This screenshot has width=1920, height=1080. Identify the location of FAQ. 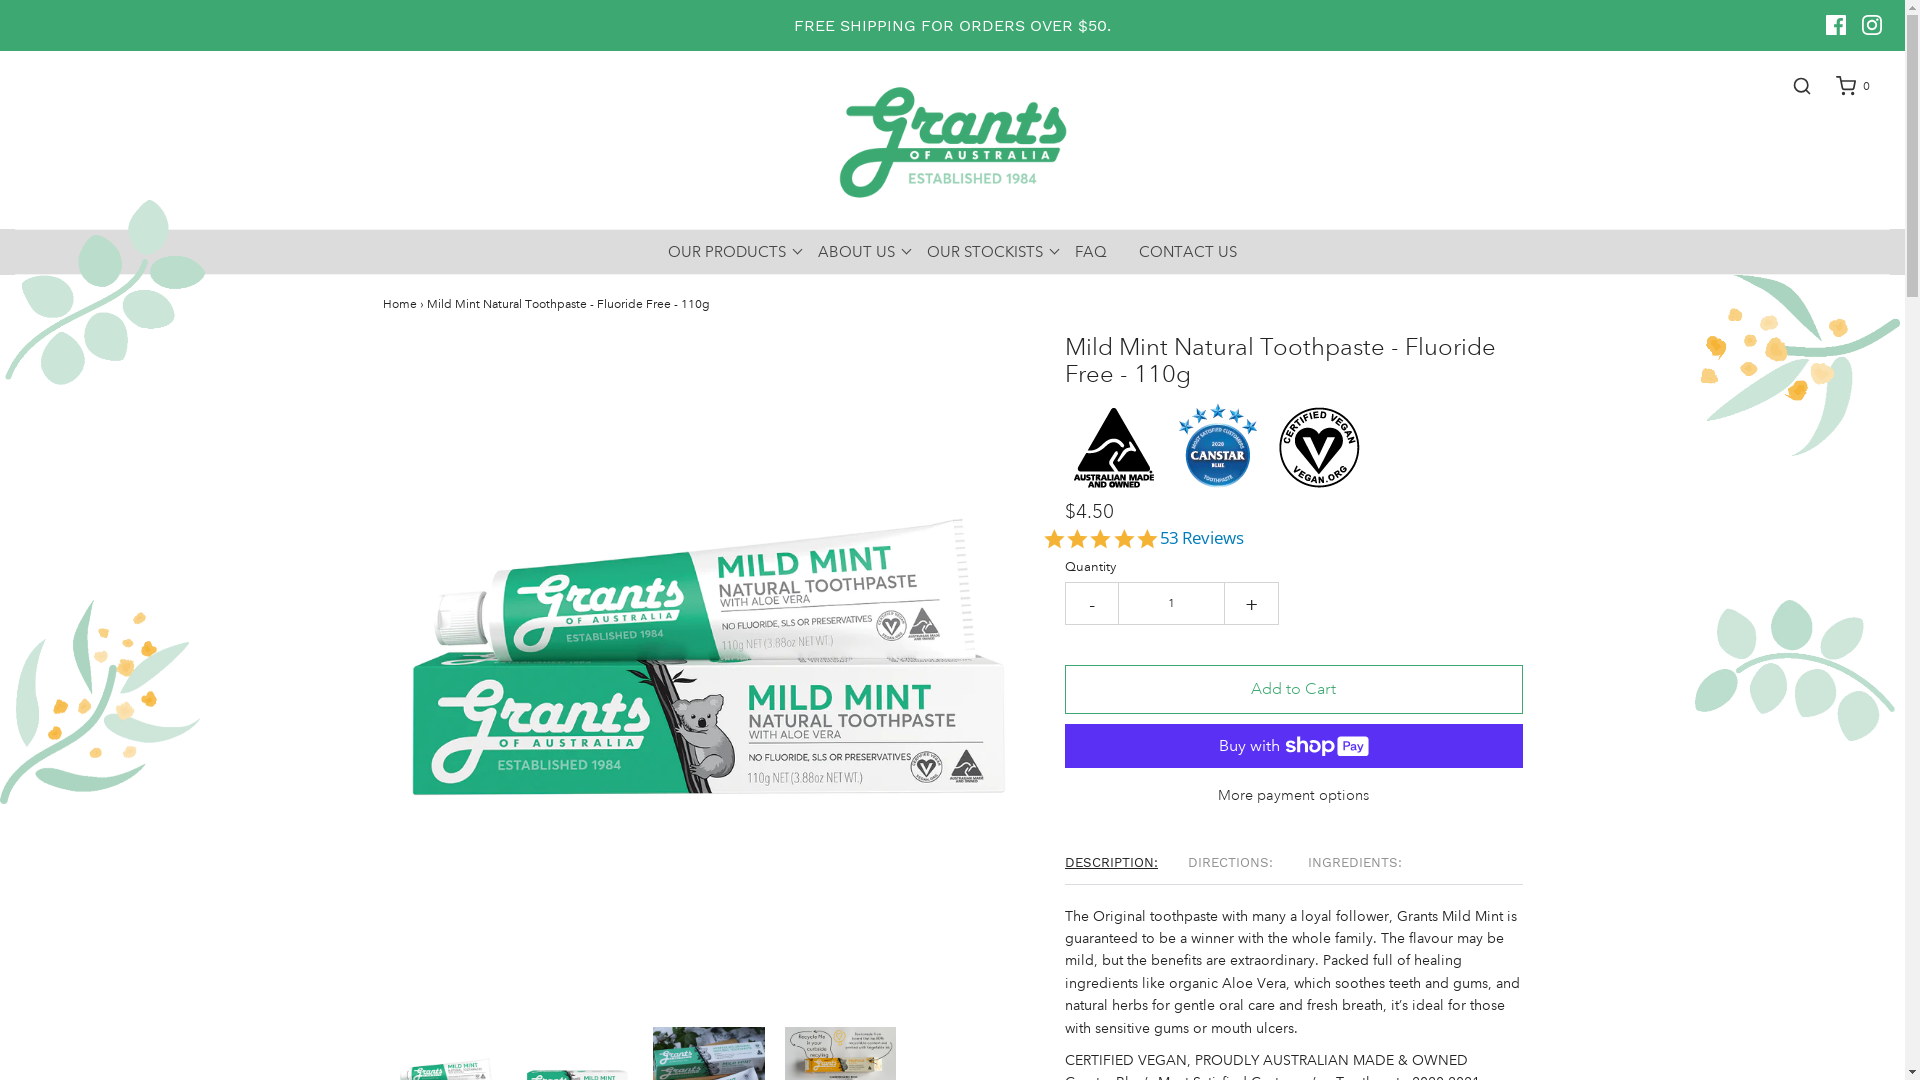
(1091, 252).